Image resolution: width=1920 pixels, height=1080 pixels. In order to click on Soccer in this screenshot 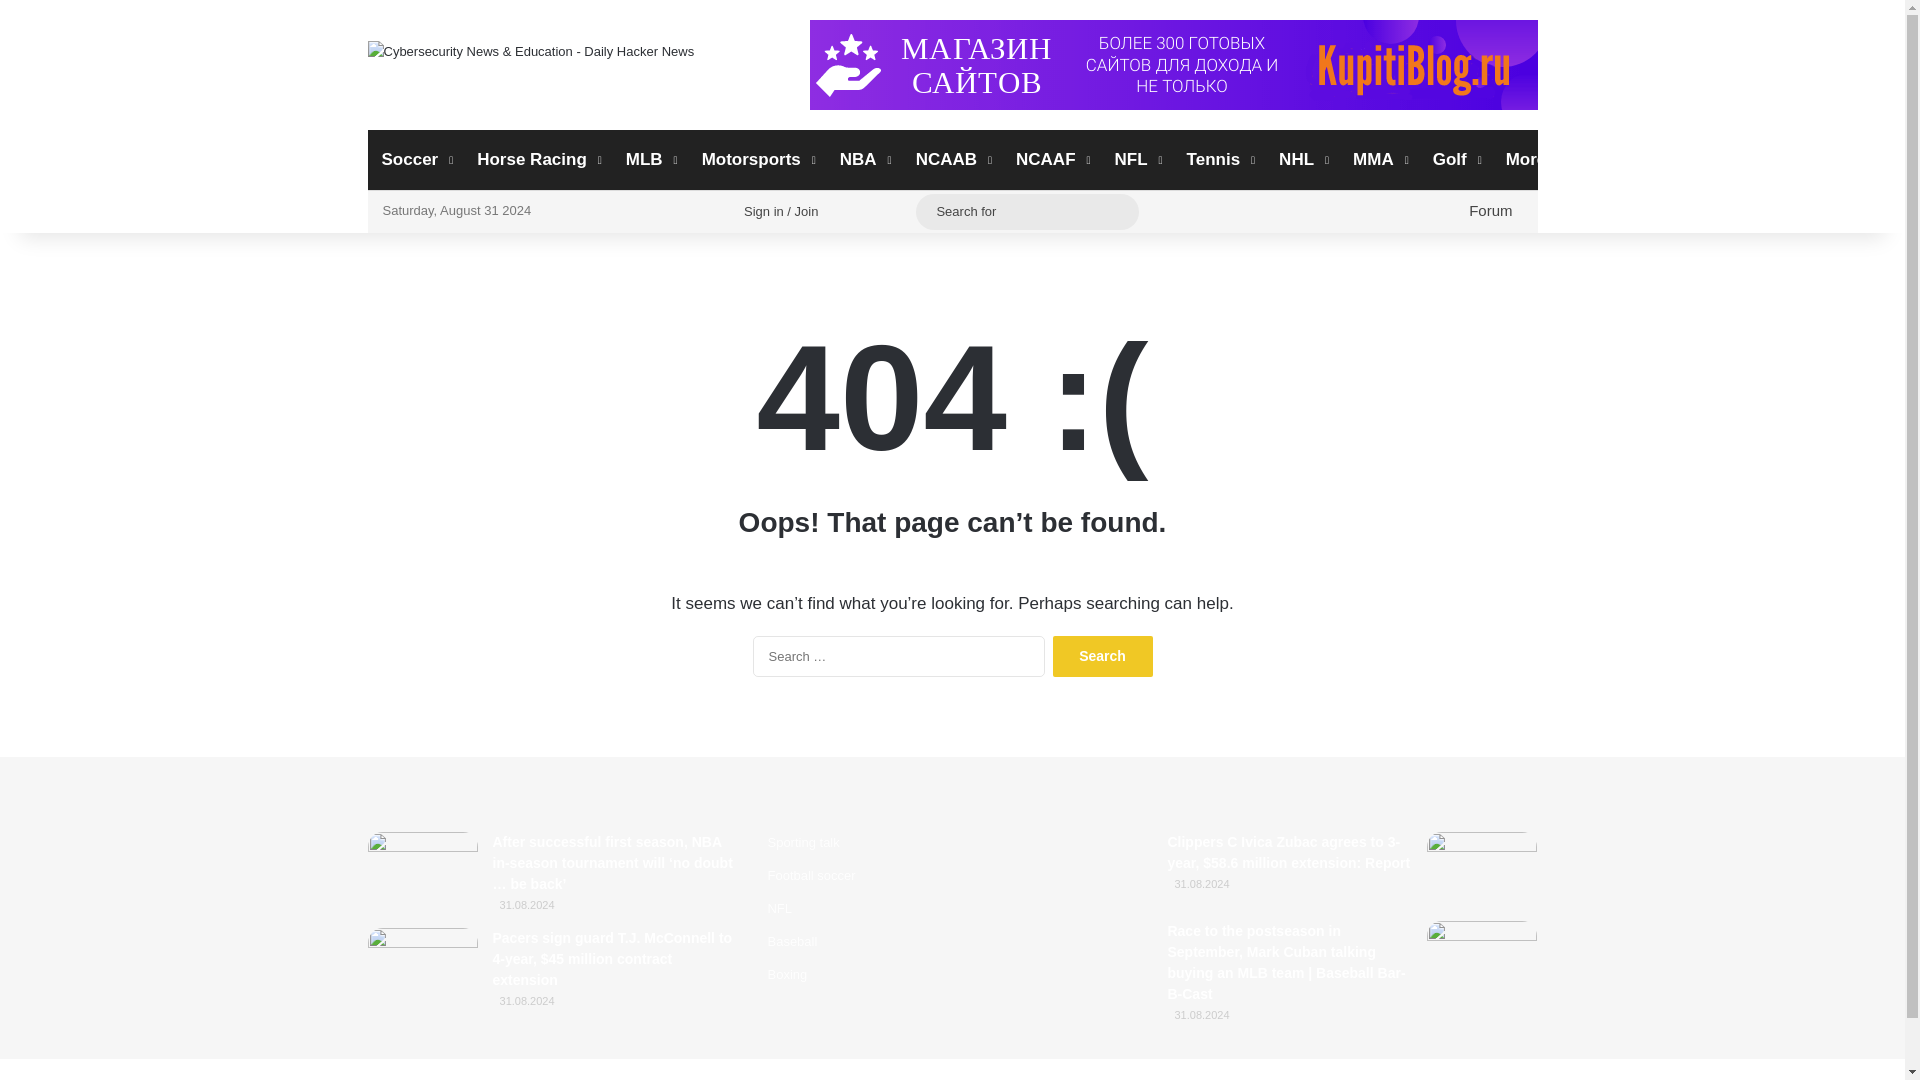, I will do `click(416, 160)`.